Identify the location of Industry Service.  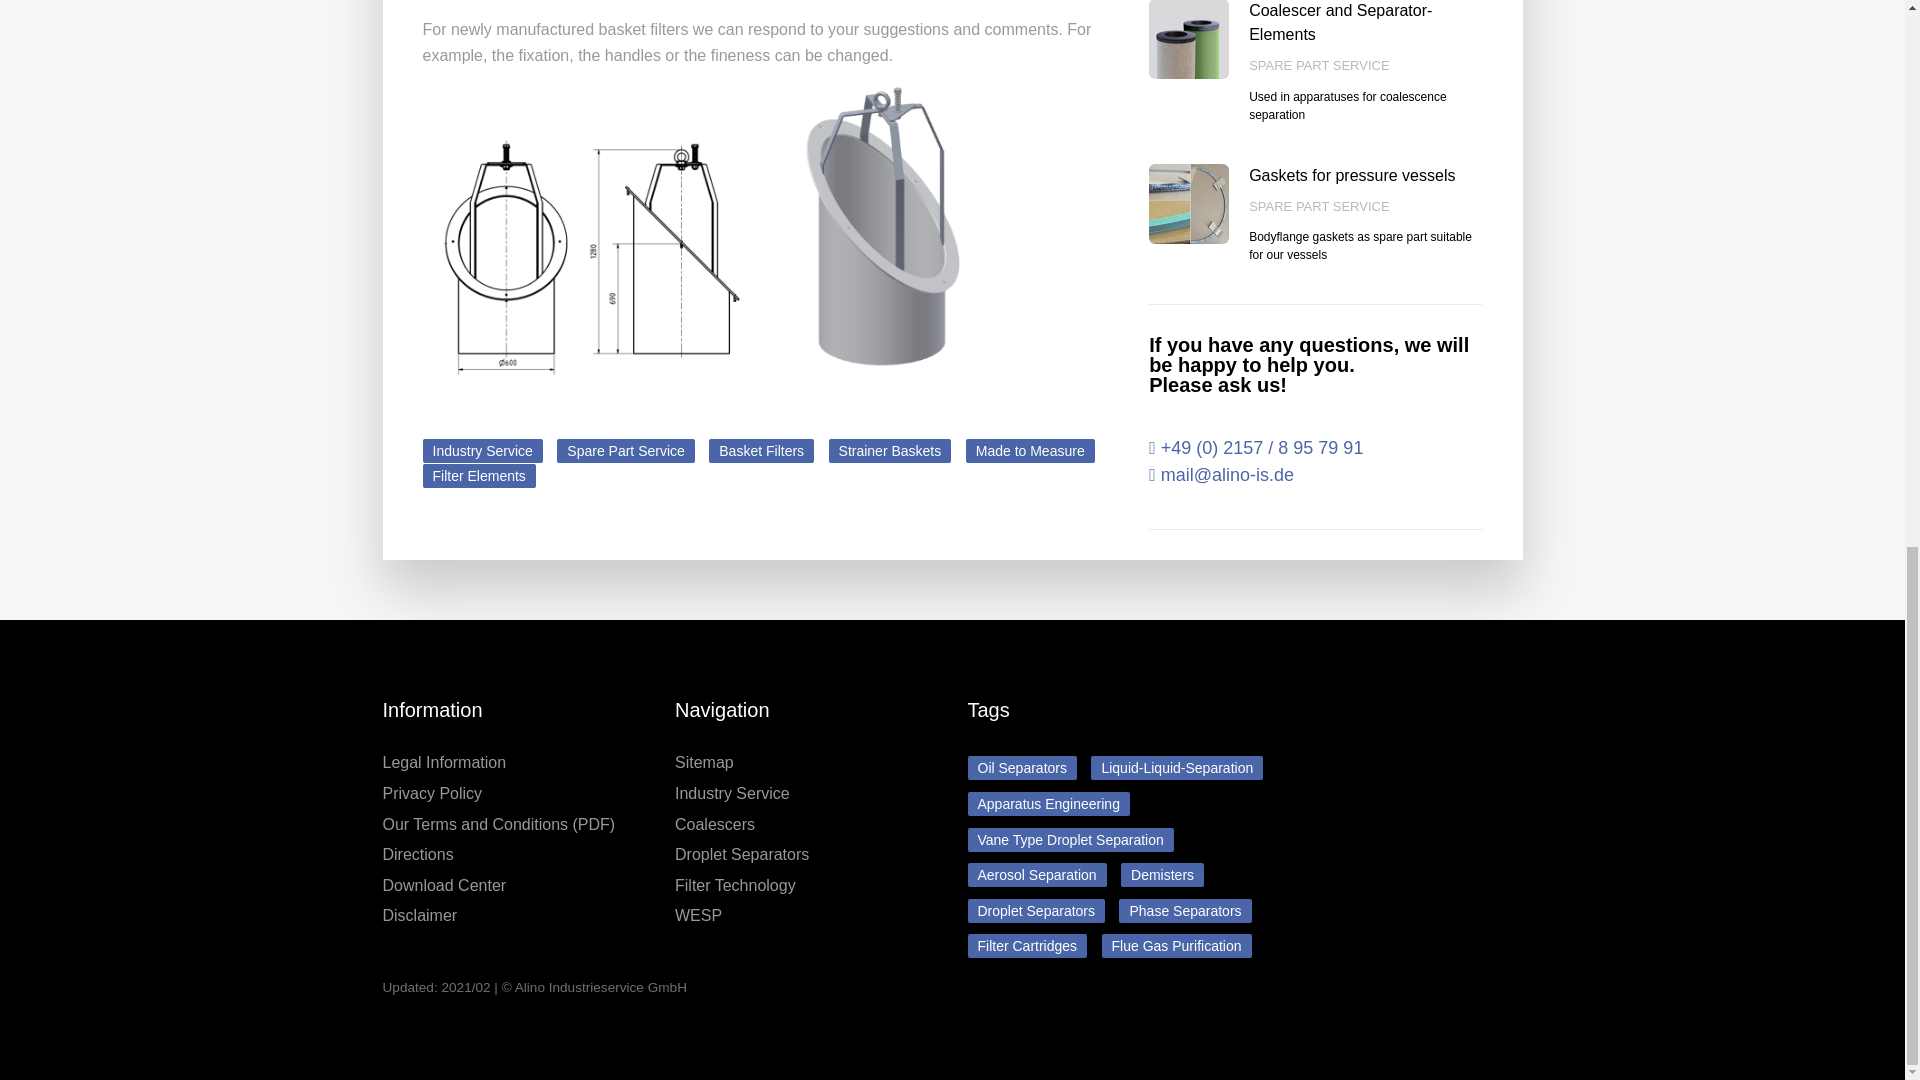
(482, 450).